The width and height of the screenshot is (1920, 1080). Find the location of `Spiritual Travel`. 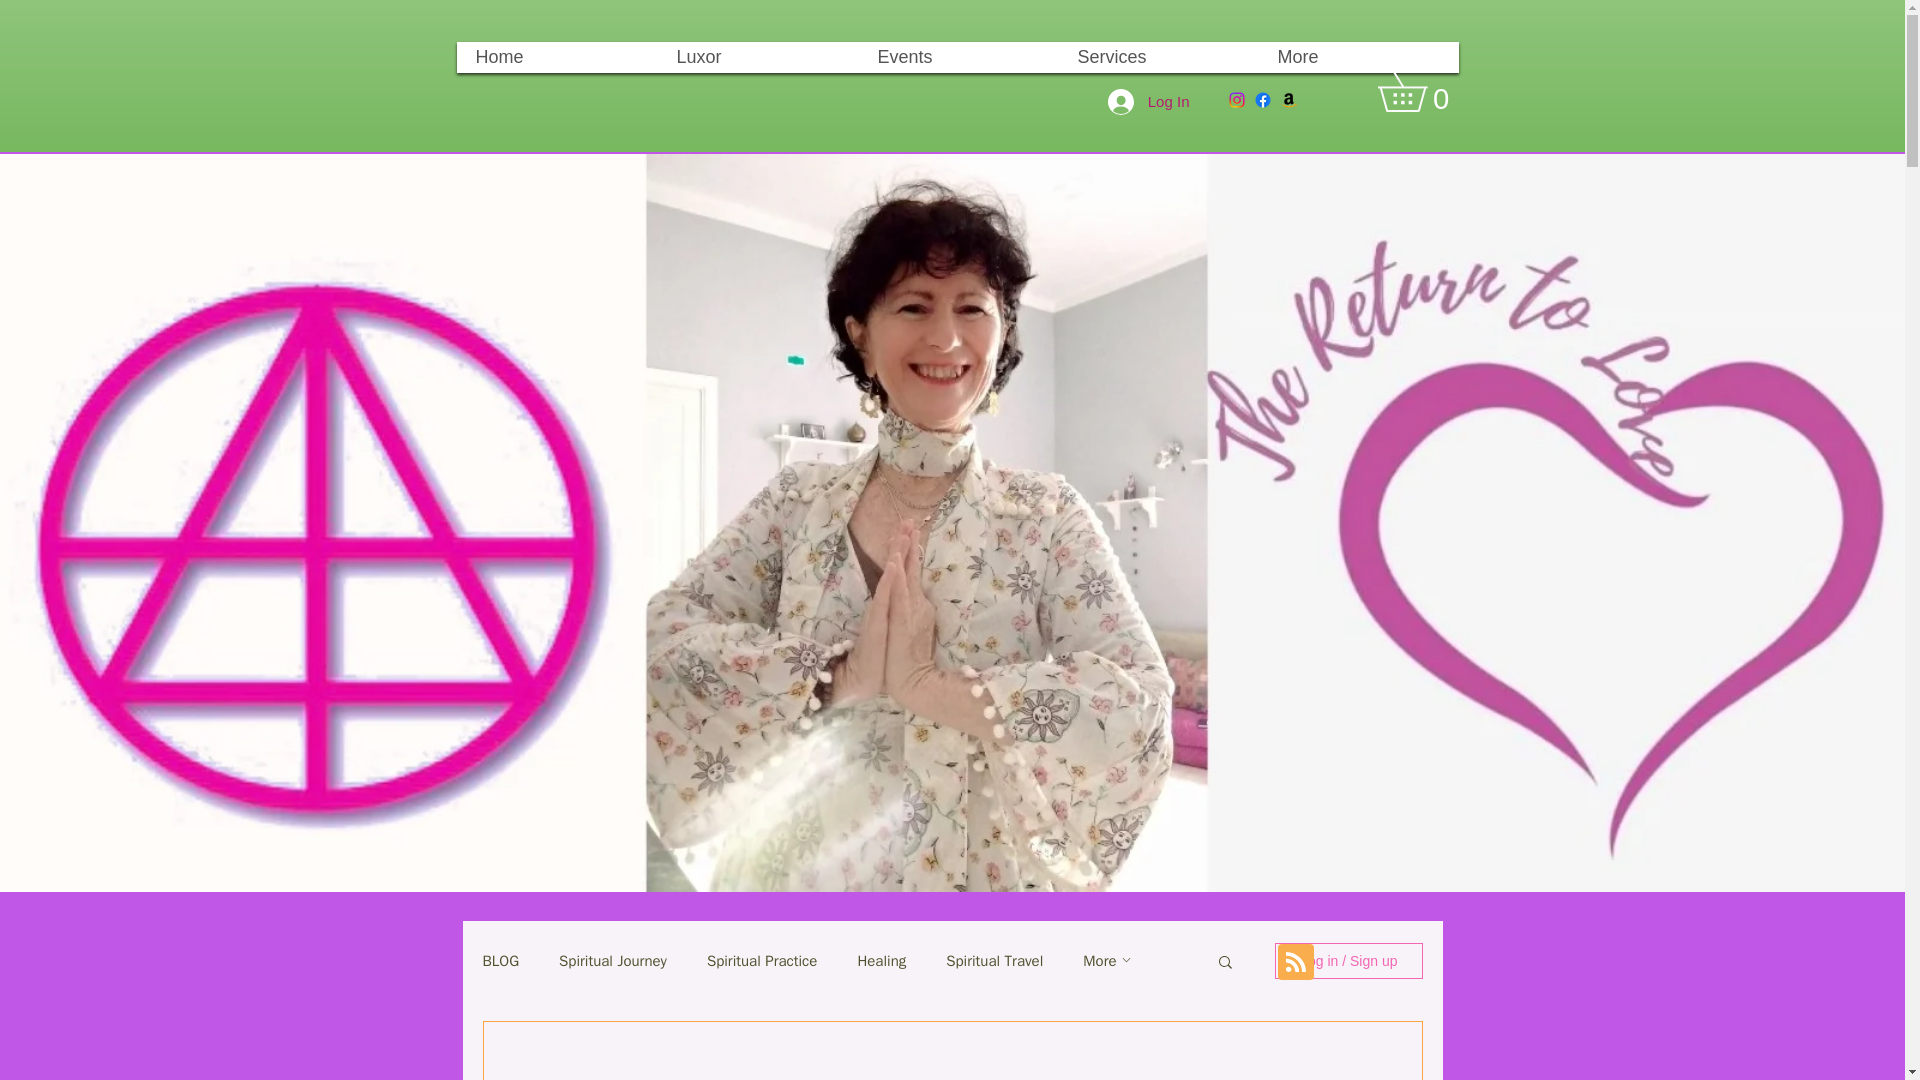

Spiritual Travel is located at coordinates (994, 960).